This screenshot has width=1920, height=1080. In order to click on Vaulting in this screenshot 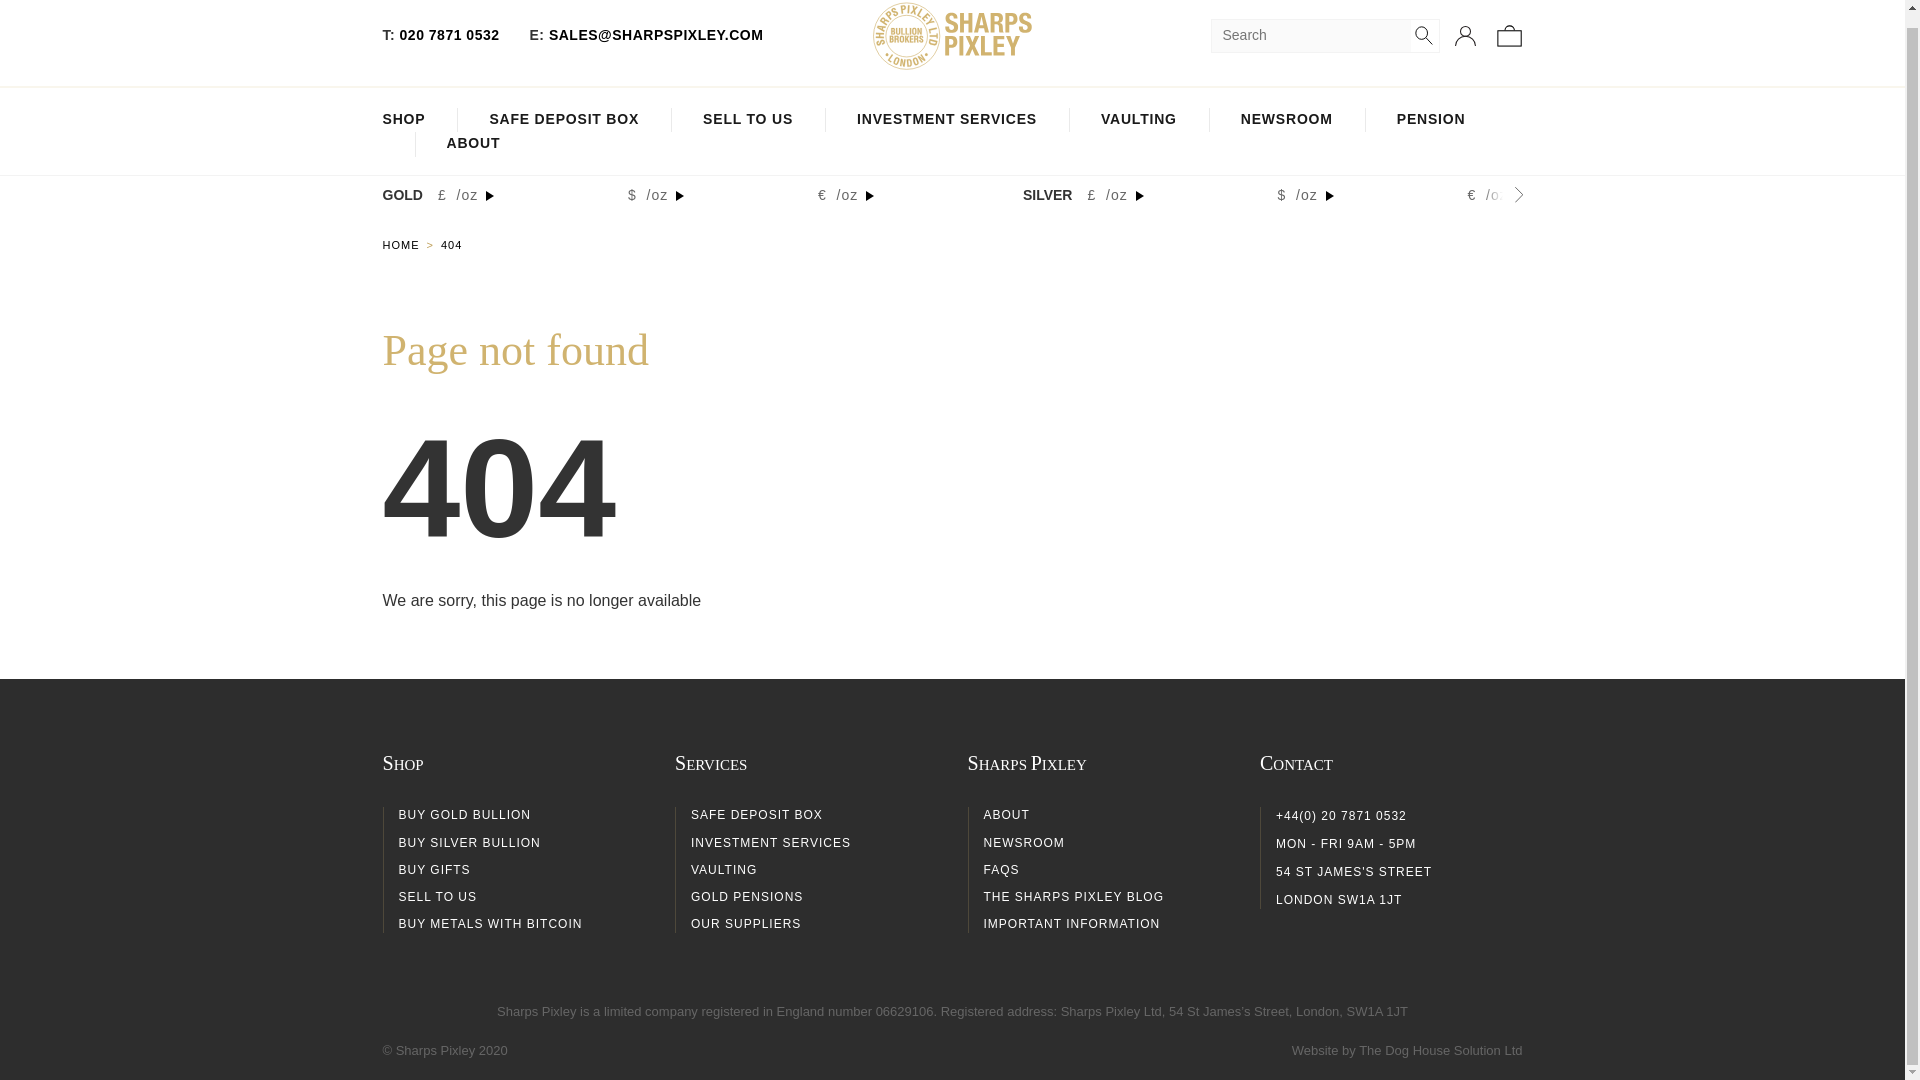, I will do `click(1138, 120)`.